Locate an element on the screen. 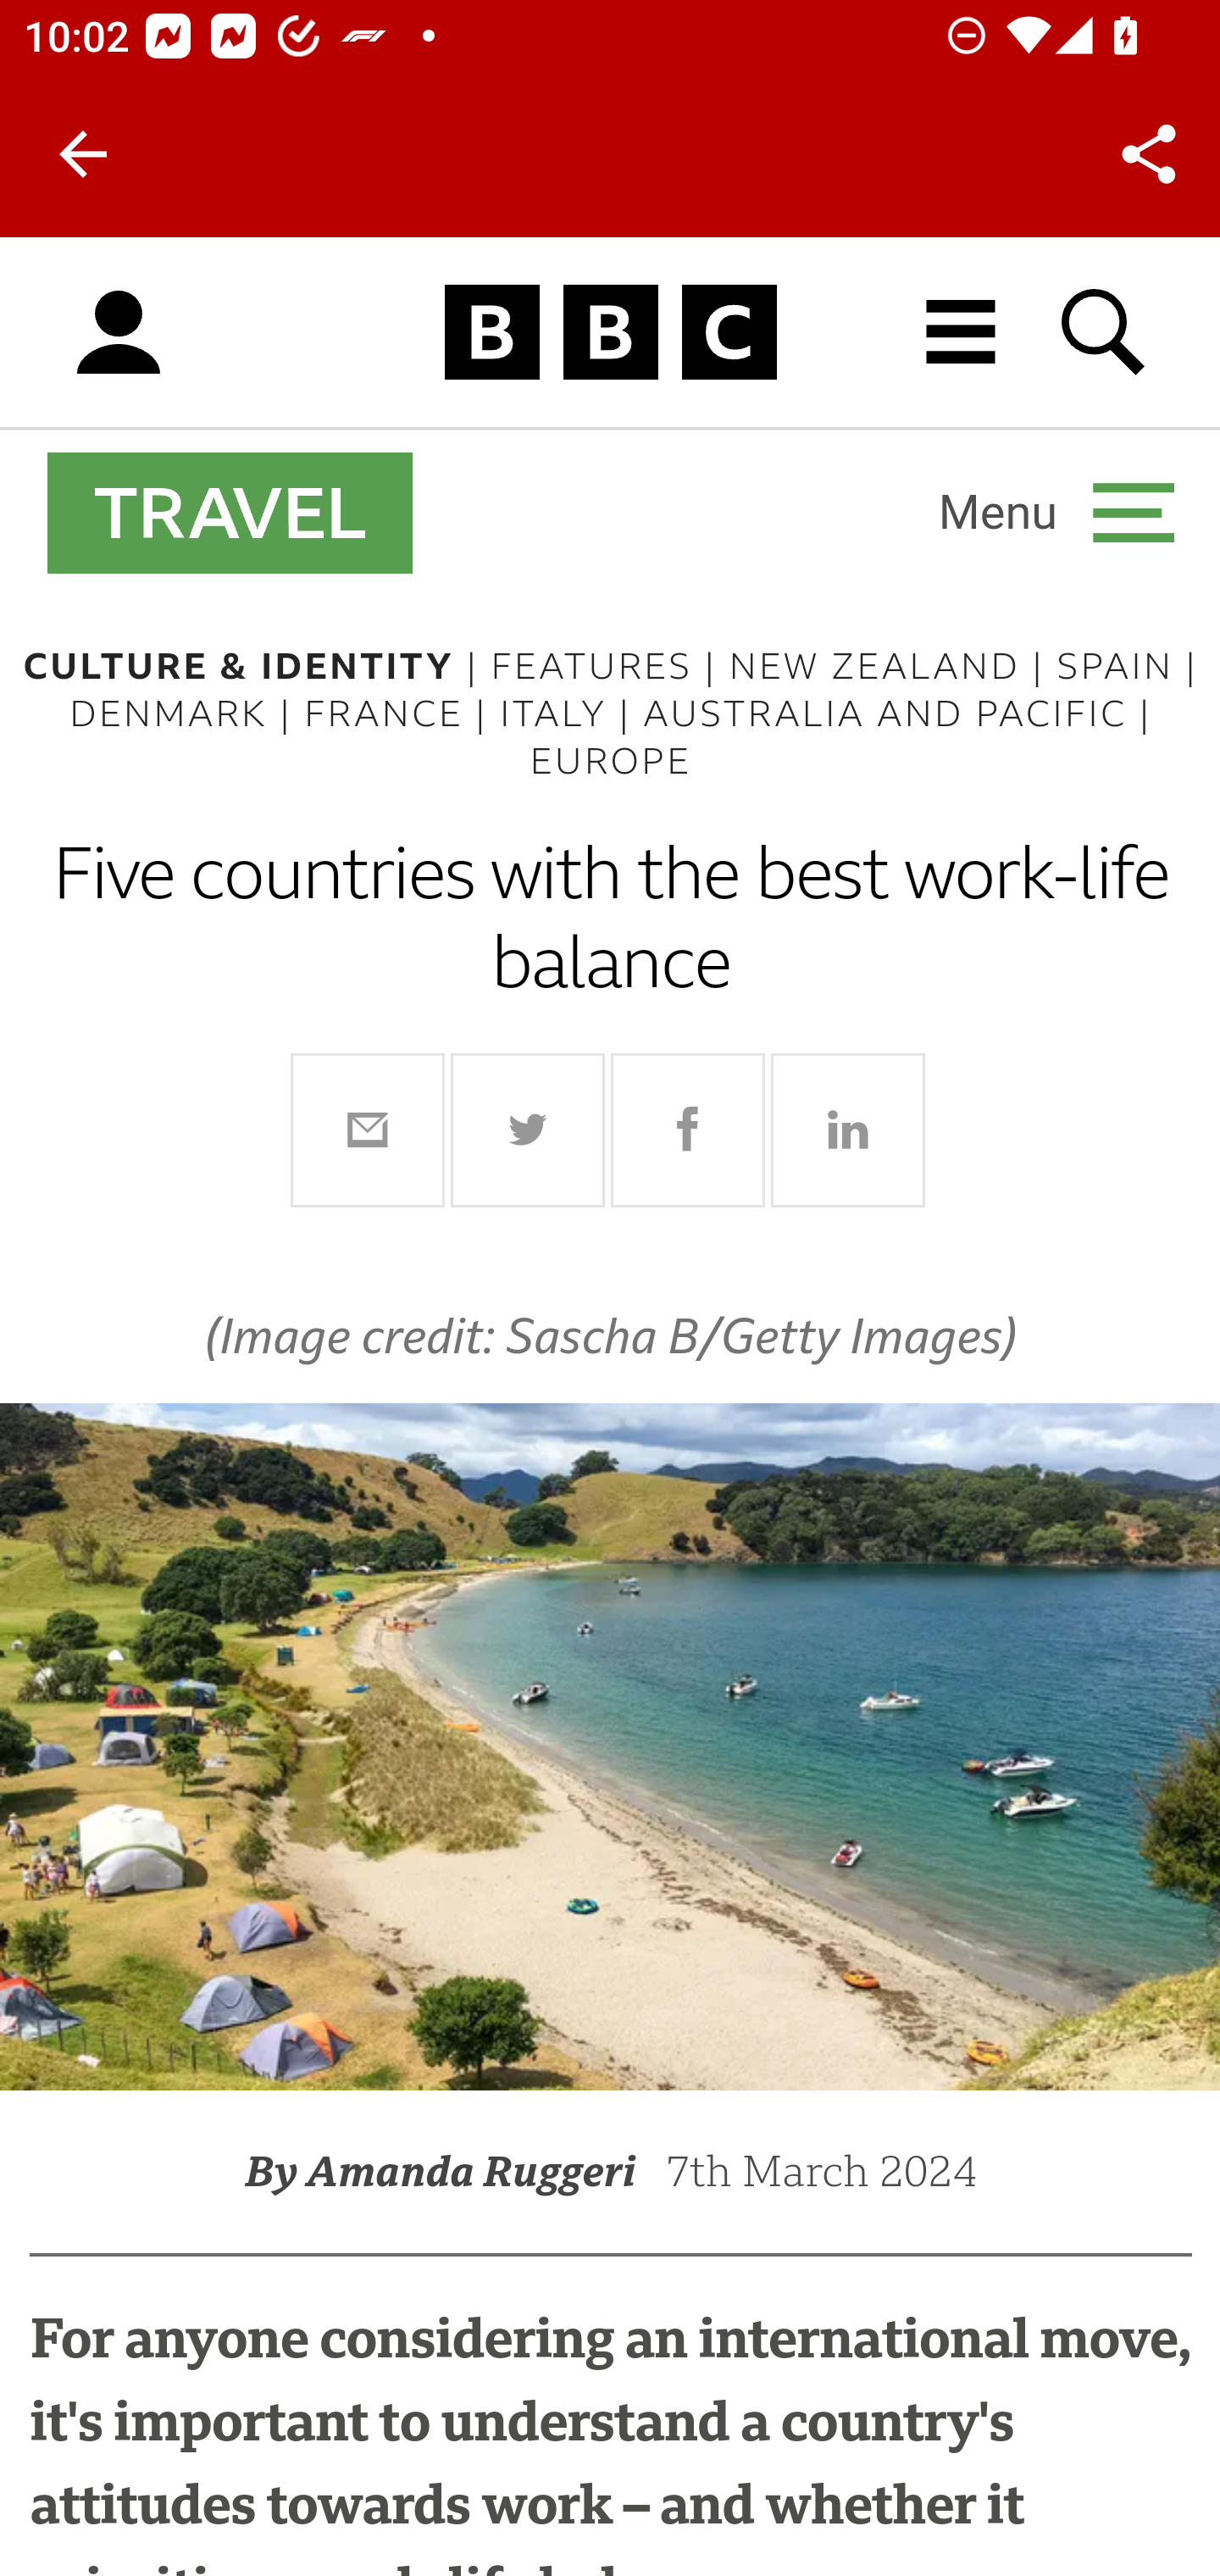   Share on Facebook  Share on Facebook is located at coordinates (688, 1130).